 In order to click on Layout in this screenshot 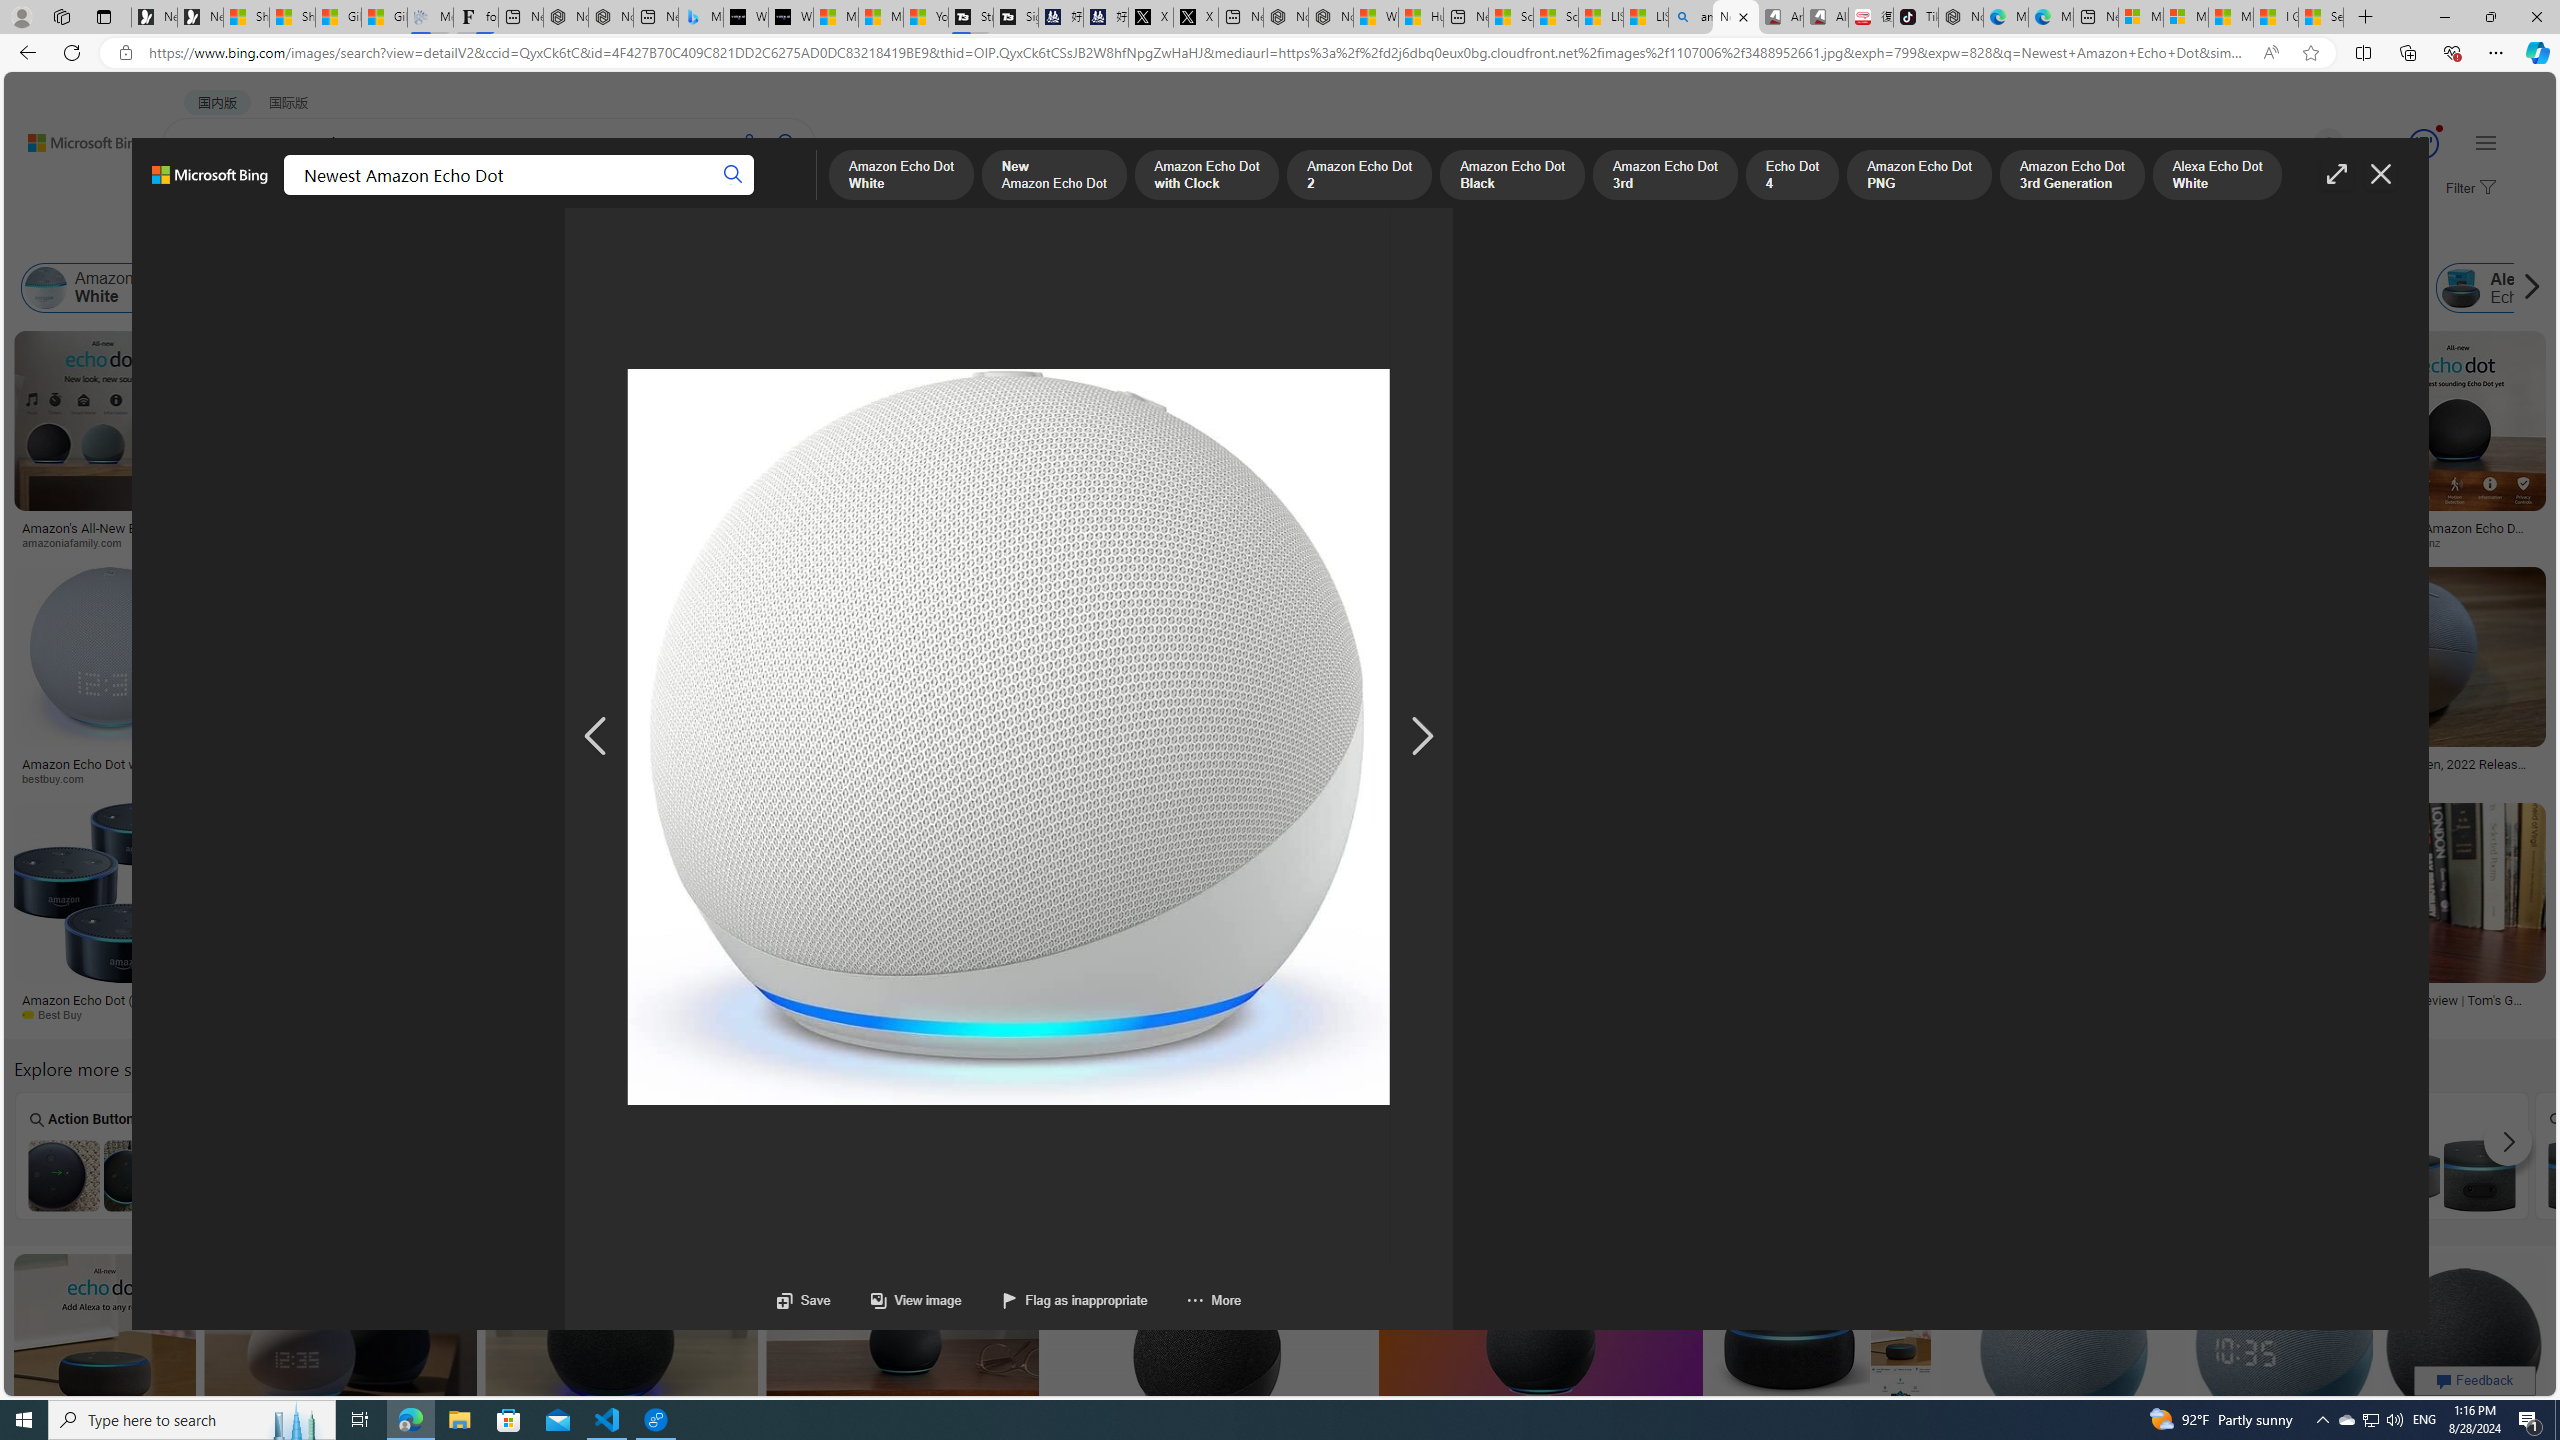, I will do `click(444, 238)`.